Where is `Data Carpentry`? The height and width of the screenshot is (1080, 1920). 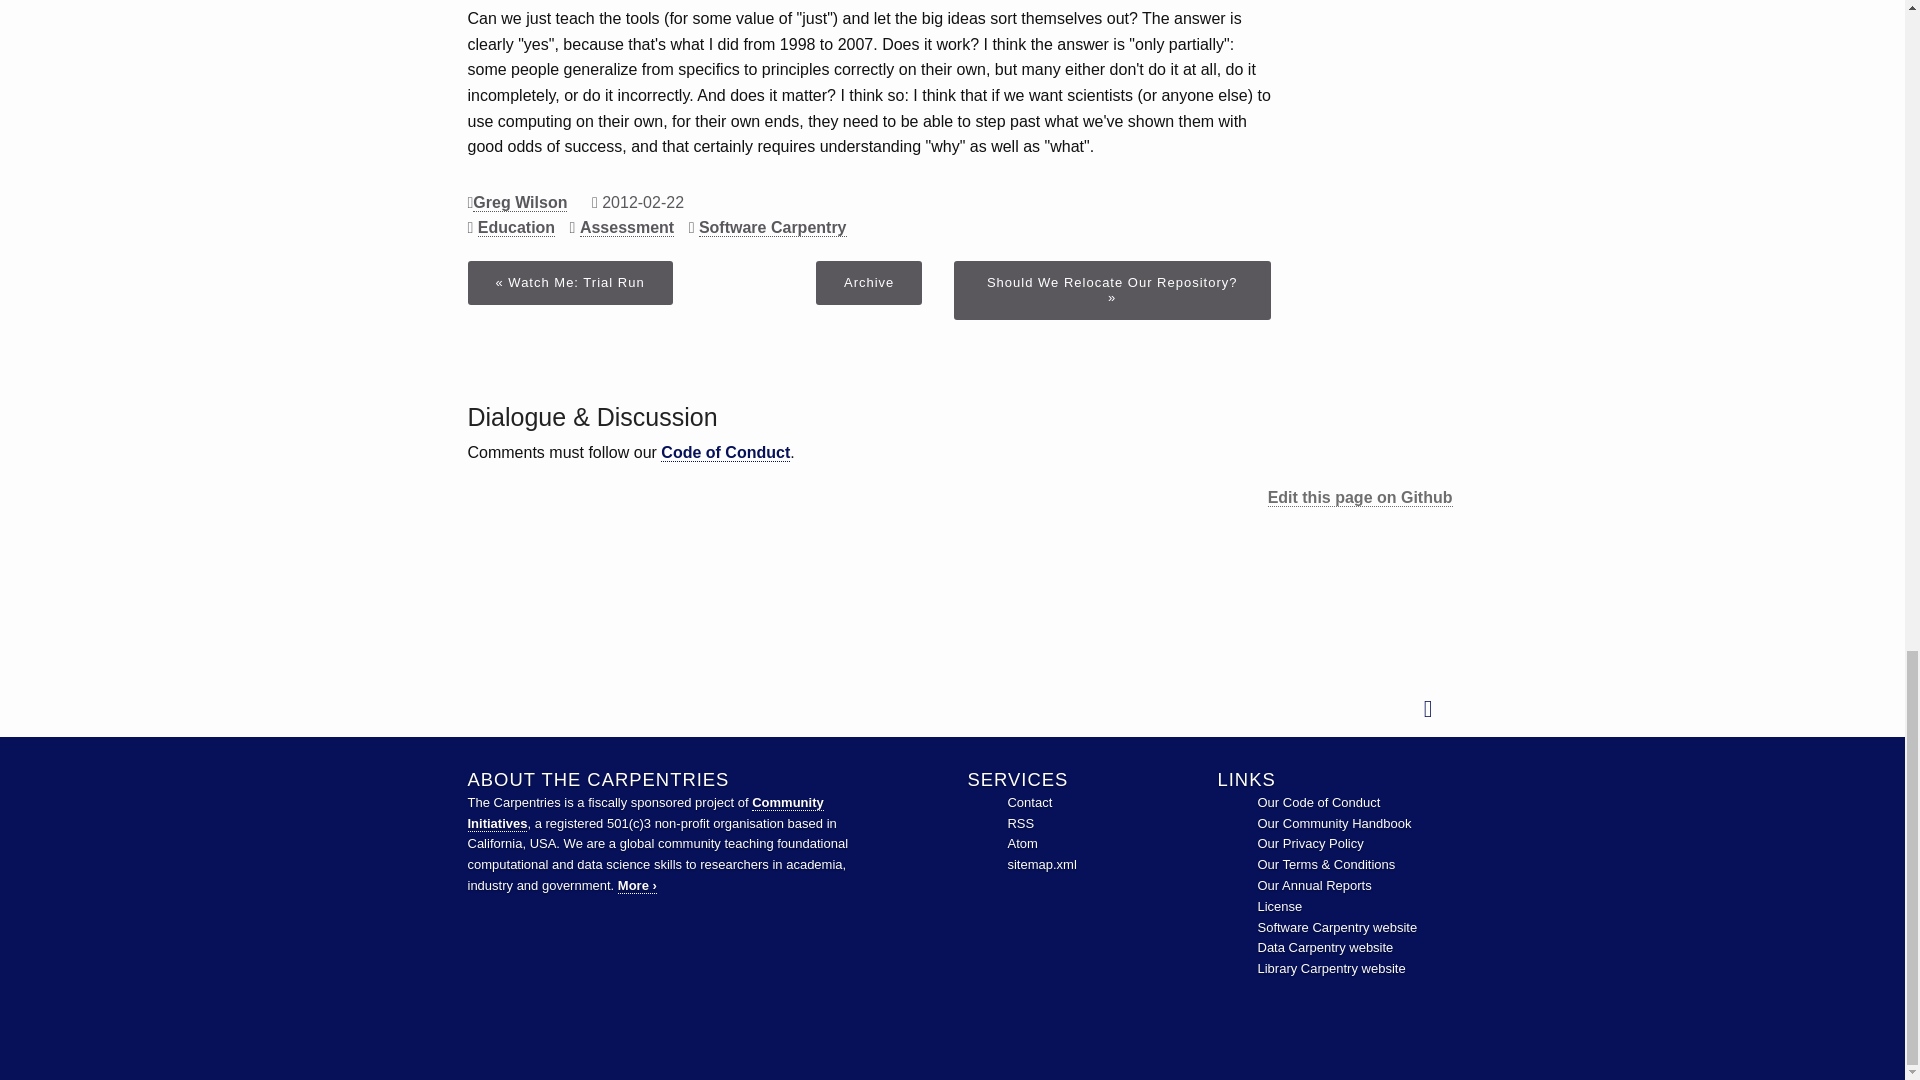 Data Carpentry is located at coordinates (1325, 946).